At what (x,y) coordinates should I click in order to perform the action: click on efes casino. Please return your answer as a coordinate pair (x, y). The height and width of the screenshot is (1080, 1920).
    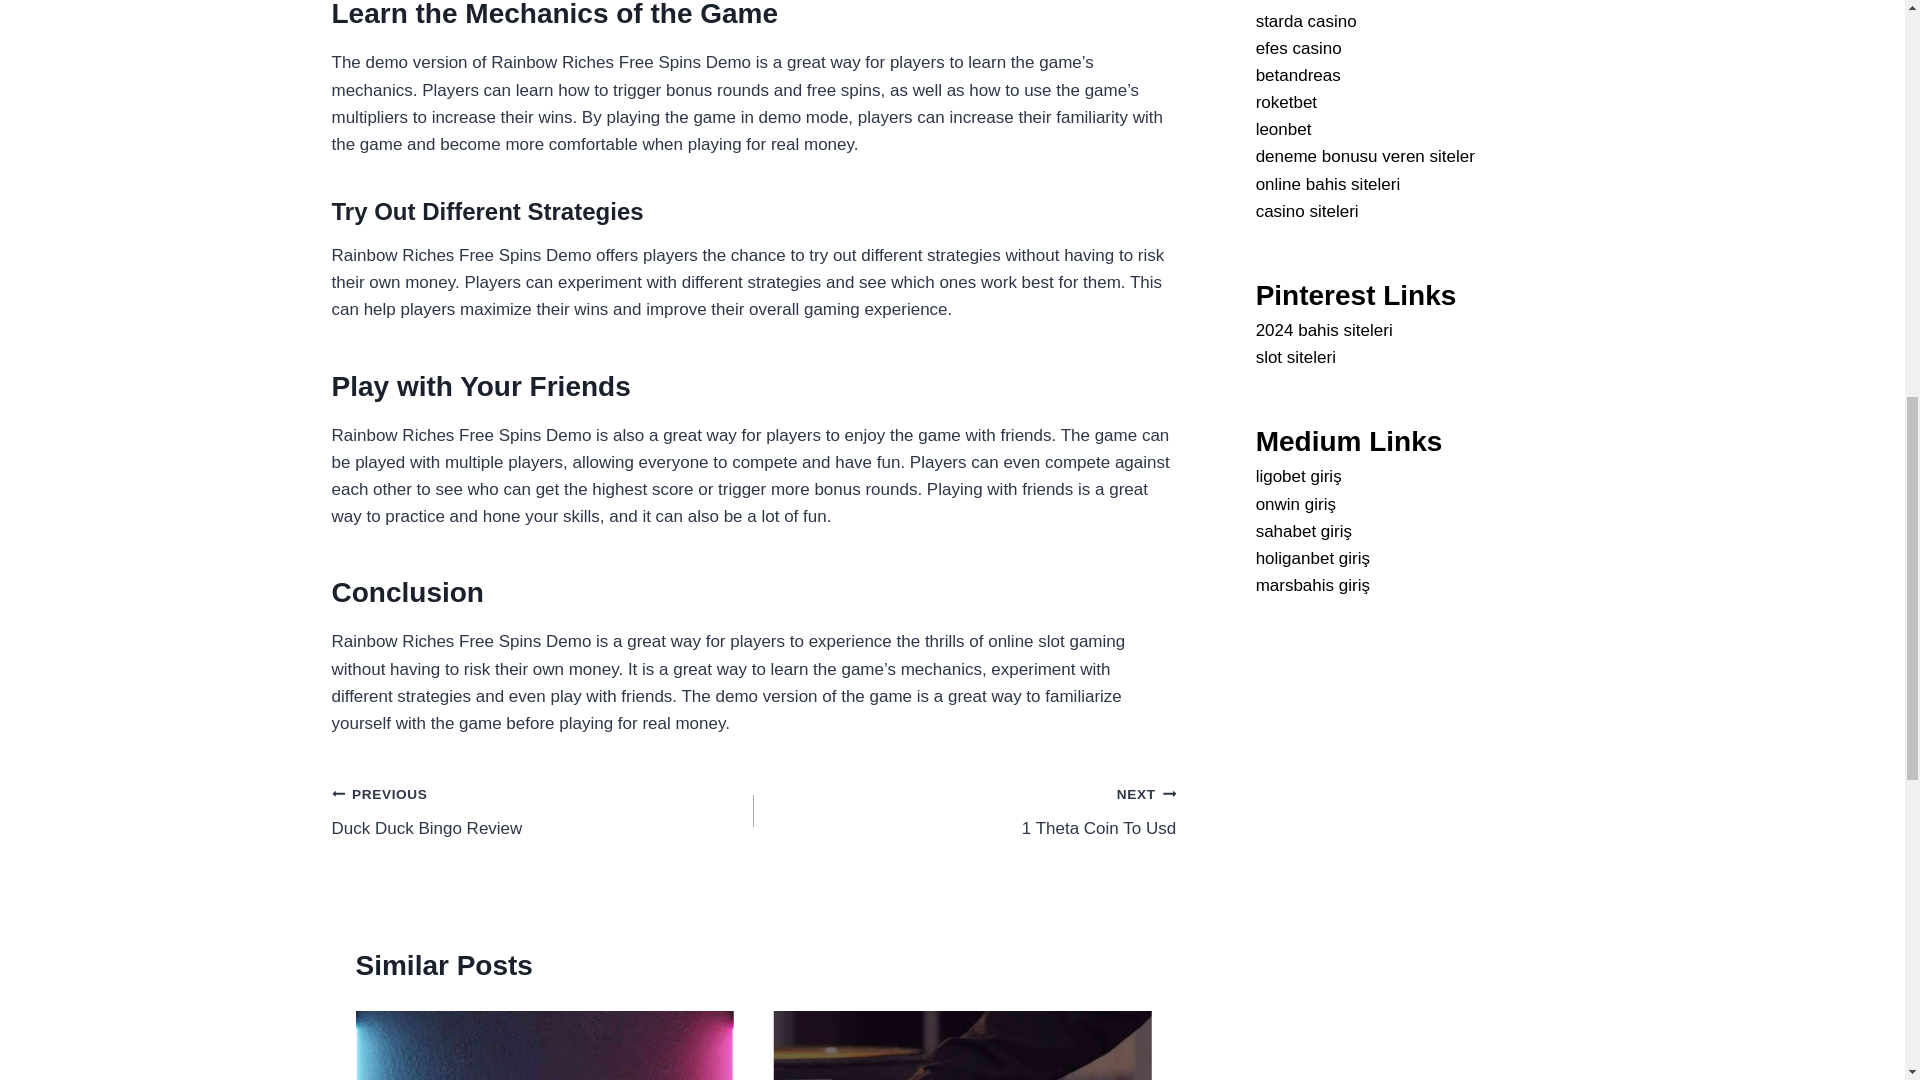
    Looking at the image, I should click on (1306, 21).